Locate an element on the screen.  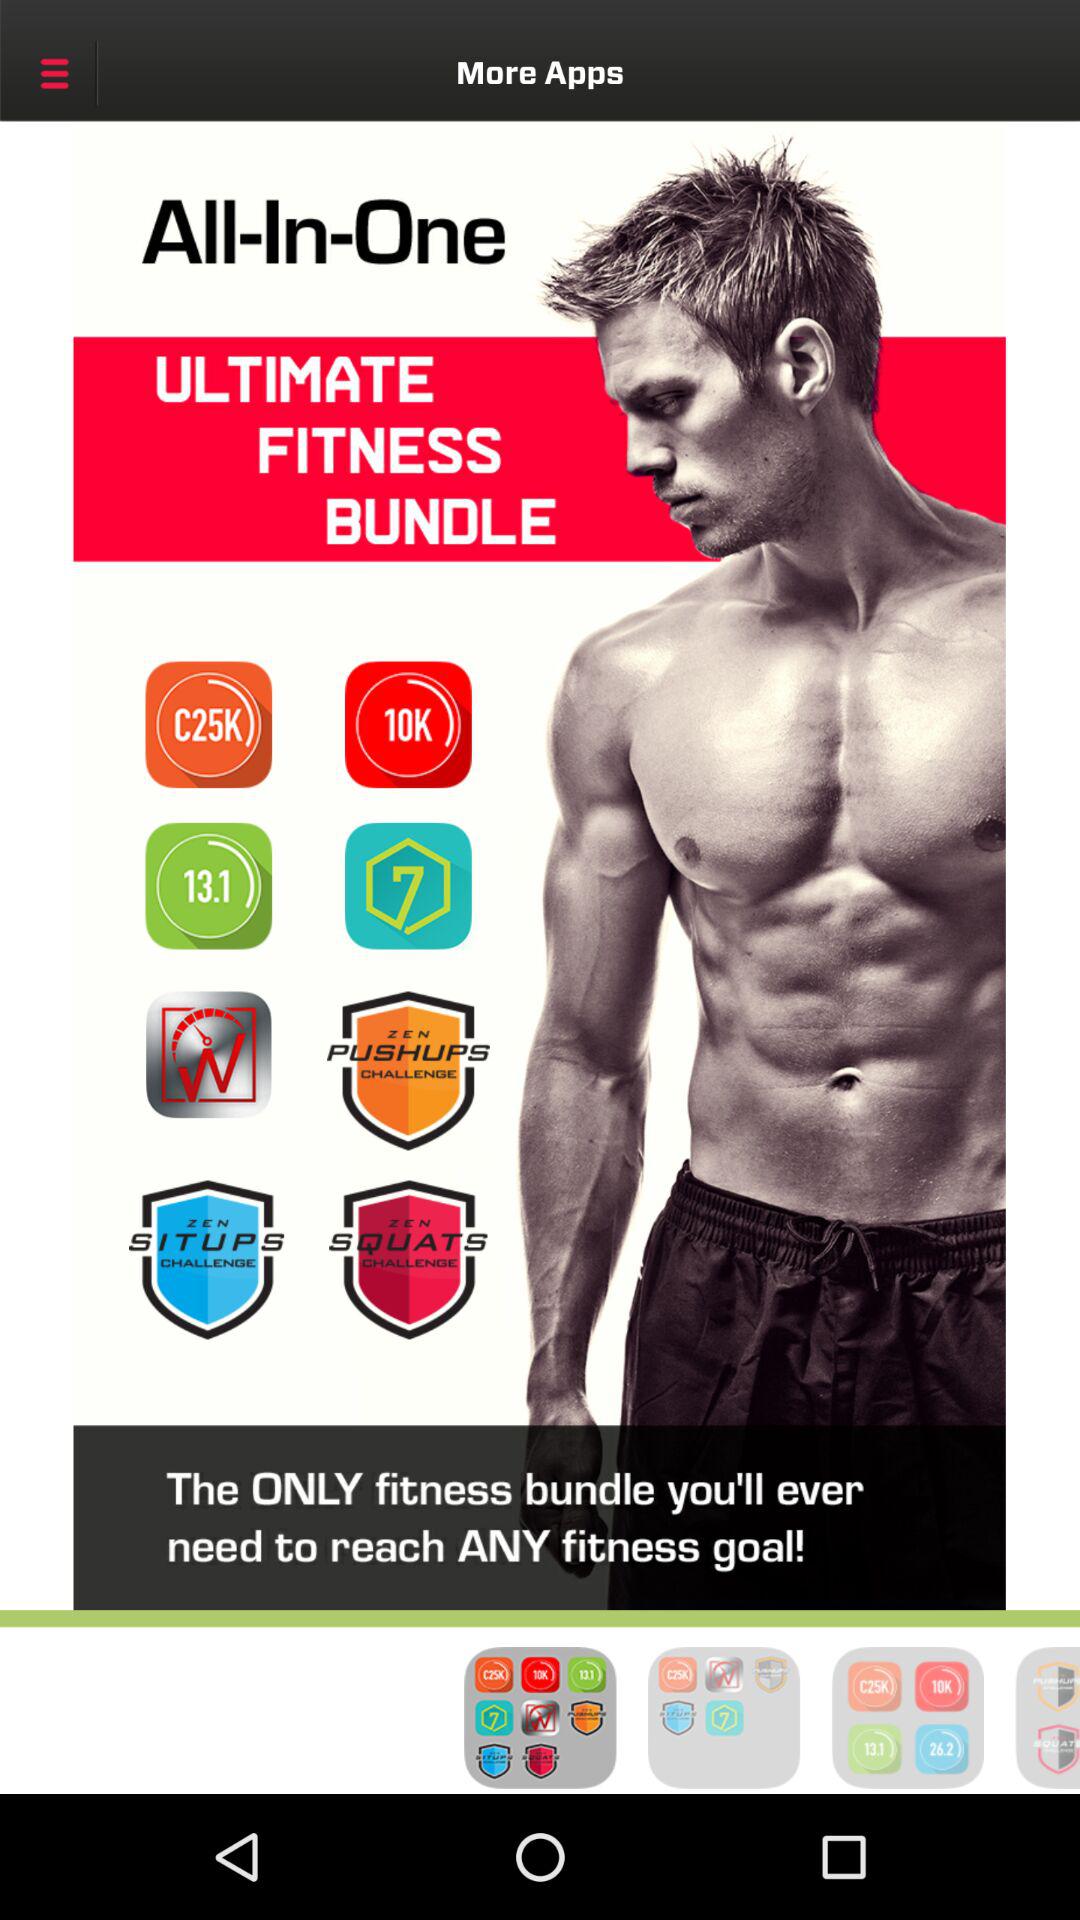
tap item to the left of the more apps item is located at coordinates (54, 73).